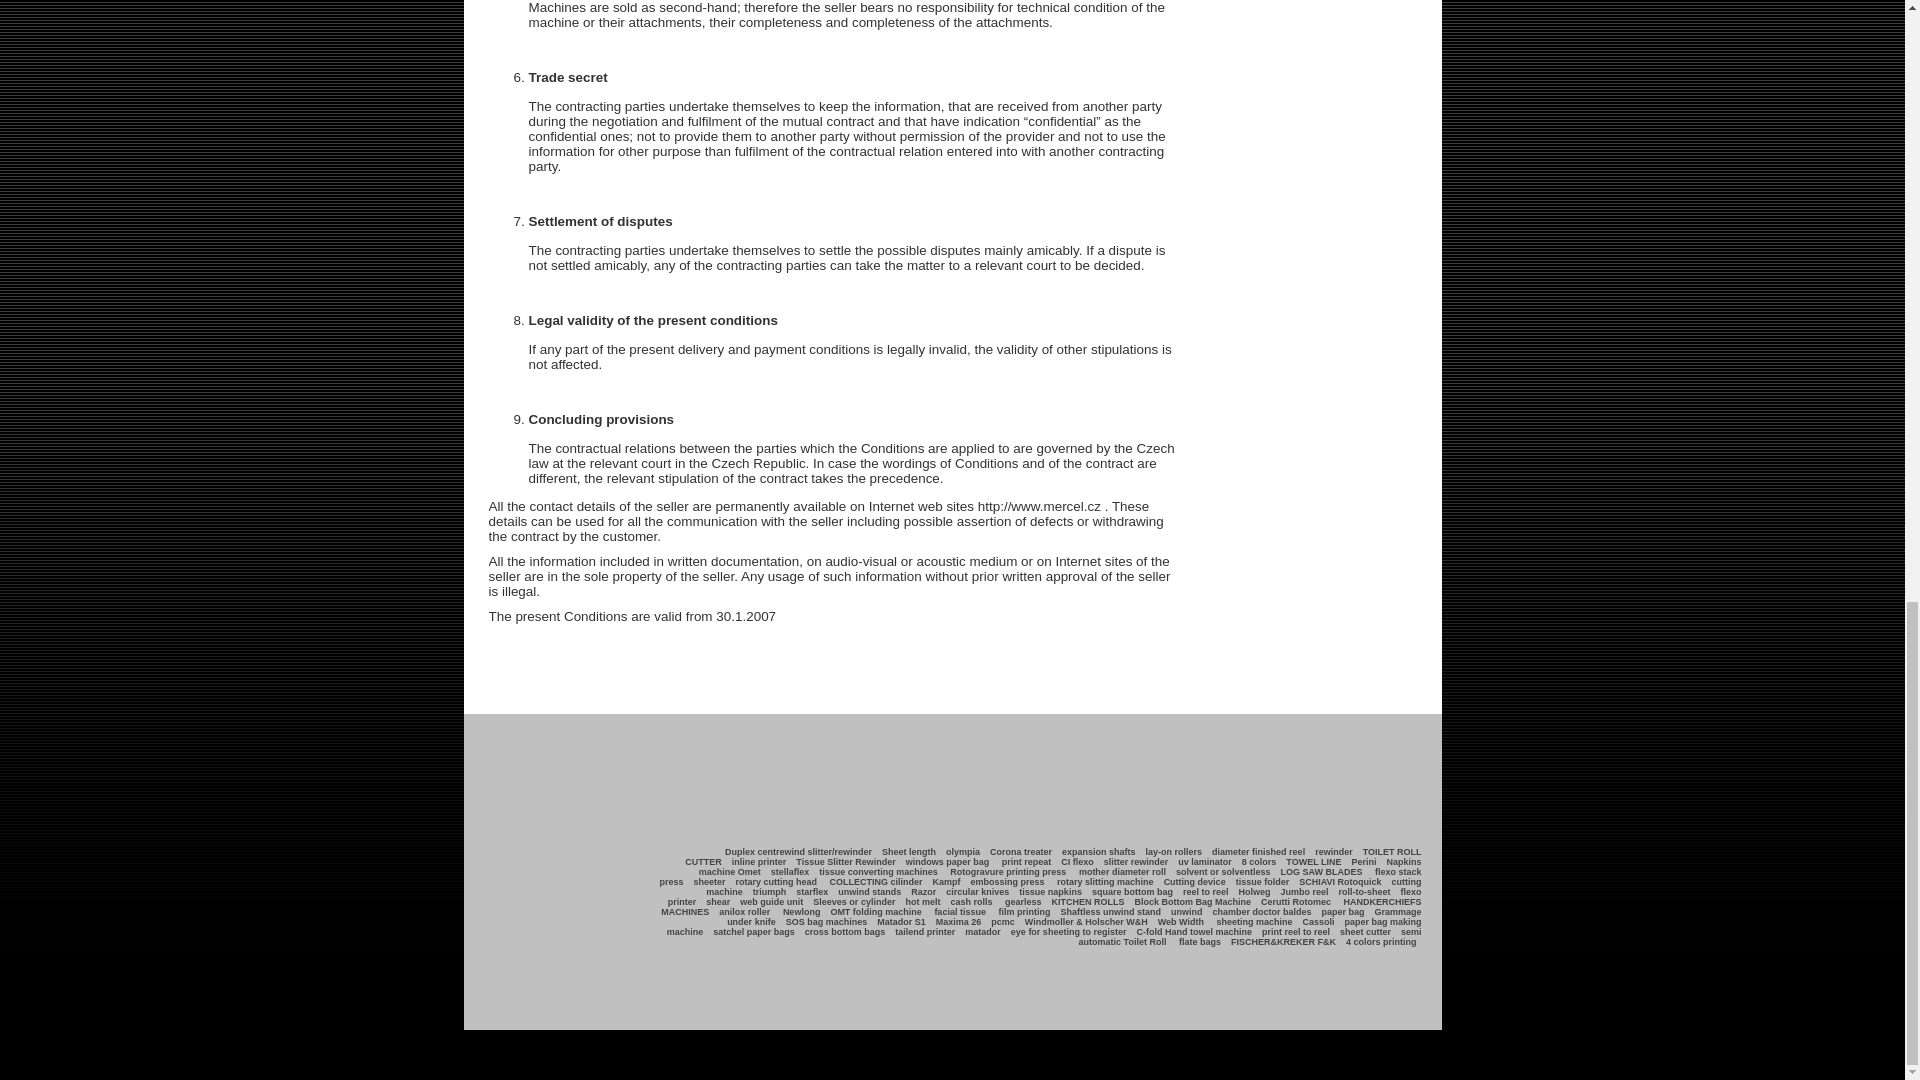  Describe the element at coordinates (1026, 862) in the screenshot. I see `print repeat` at that location.